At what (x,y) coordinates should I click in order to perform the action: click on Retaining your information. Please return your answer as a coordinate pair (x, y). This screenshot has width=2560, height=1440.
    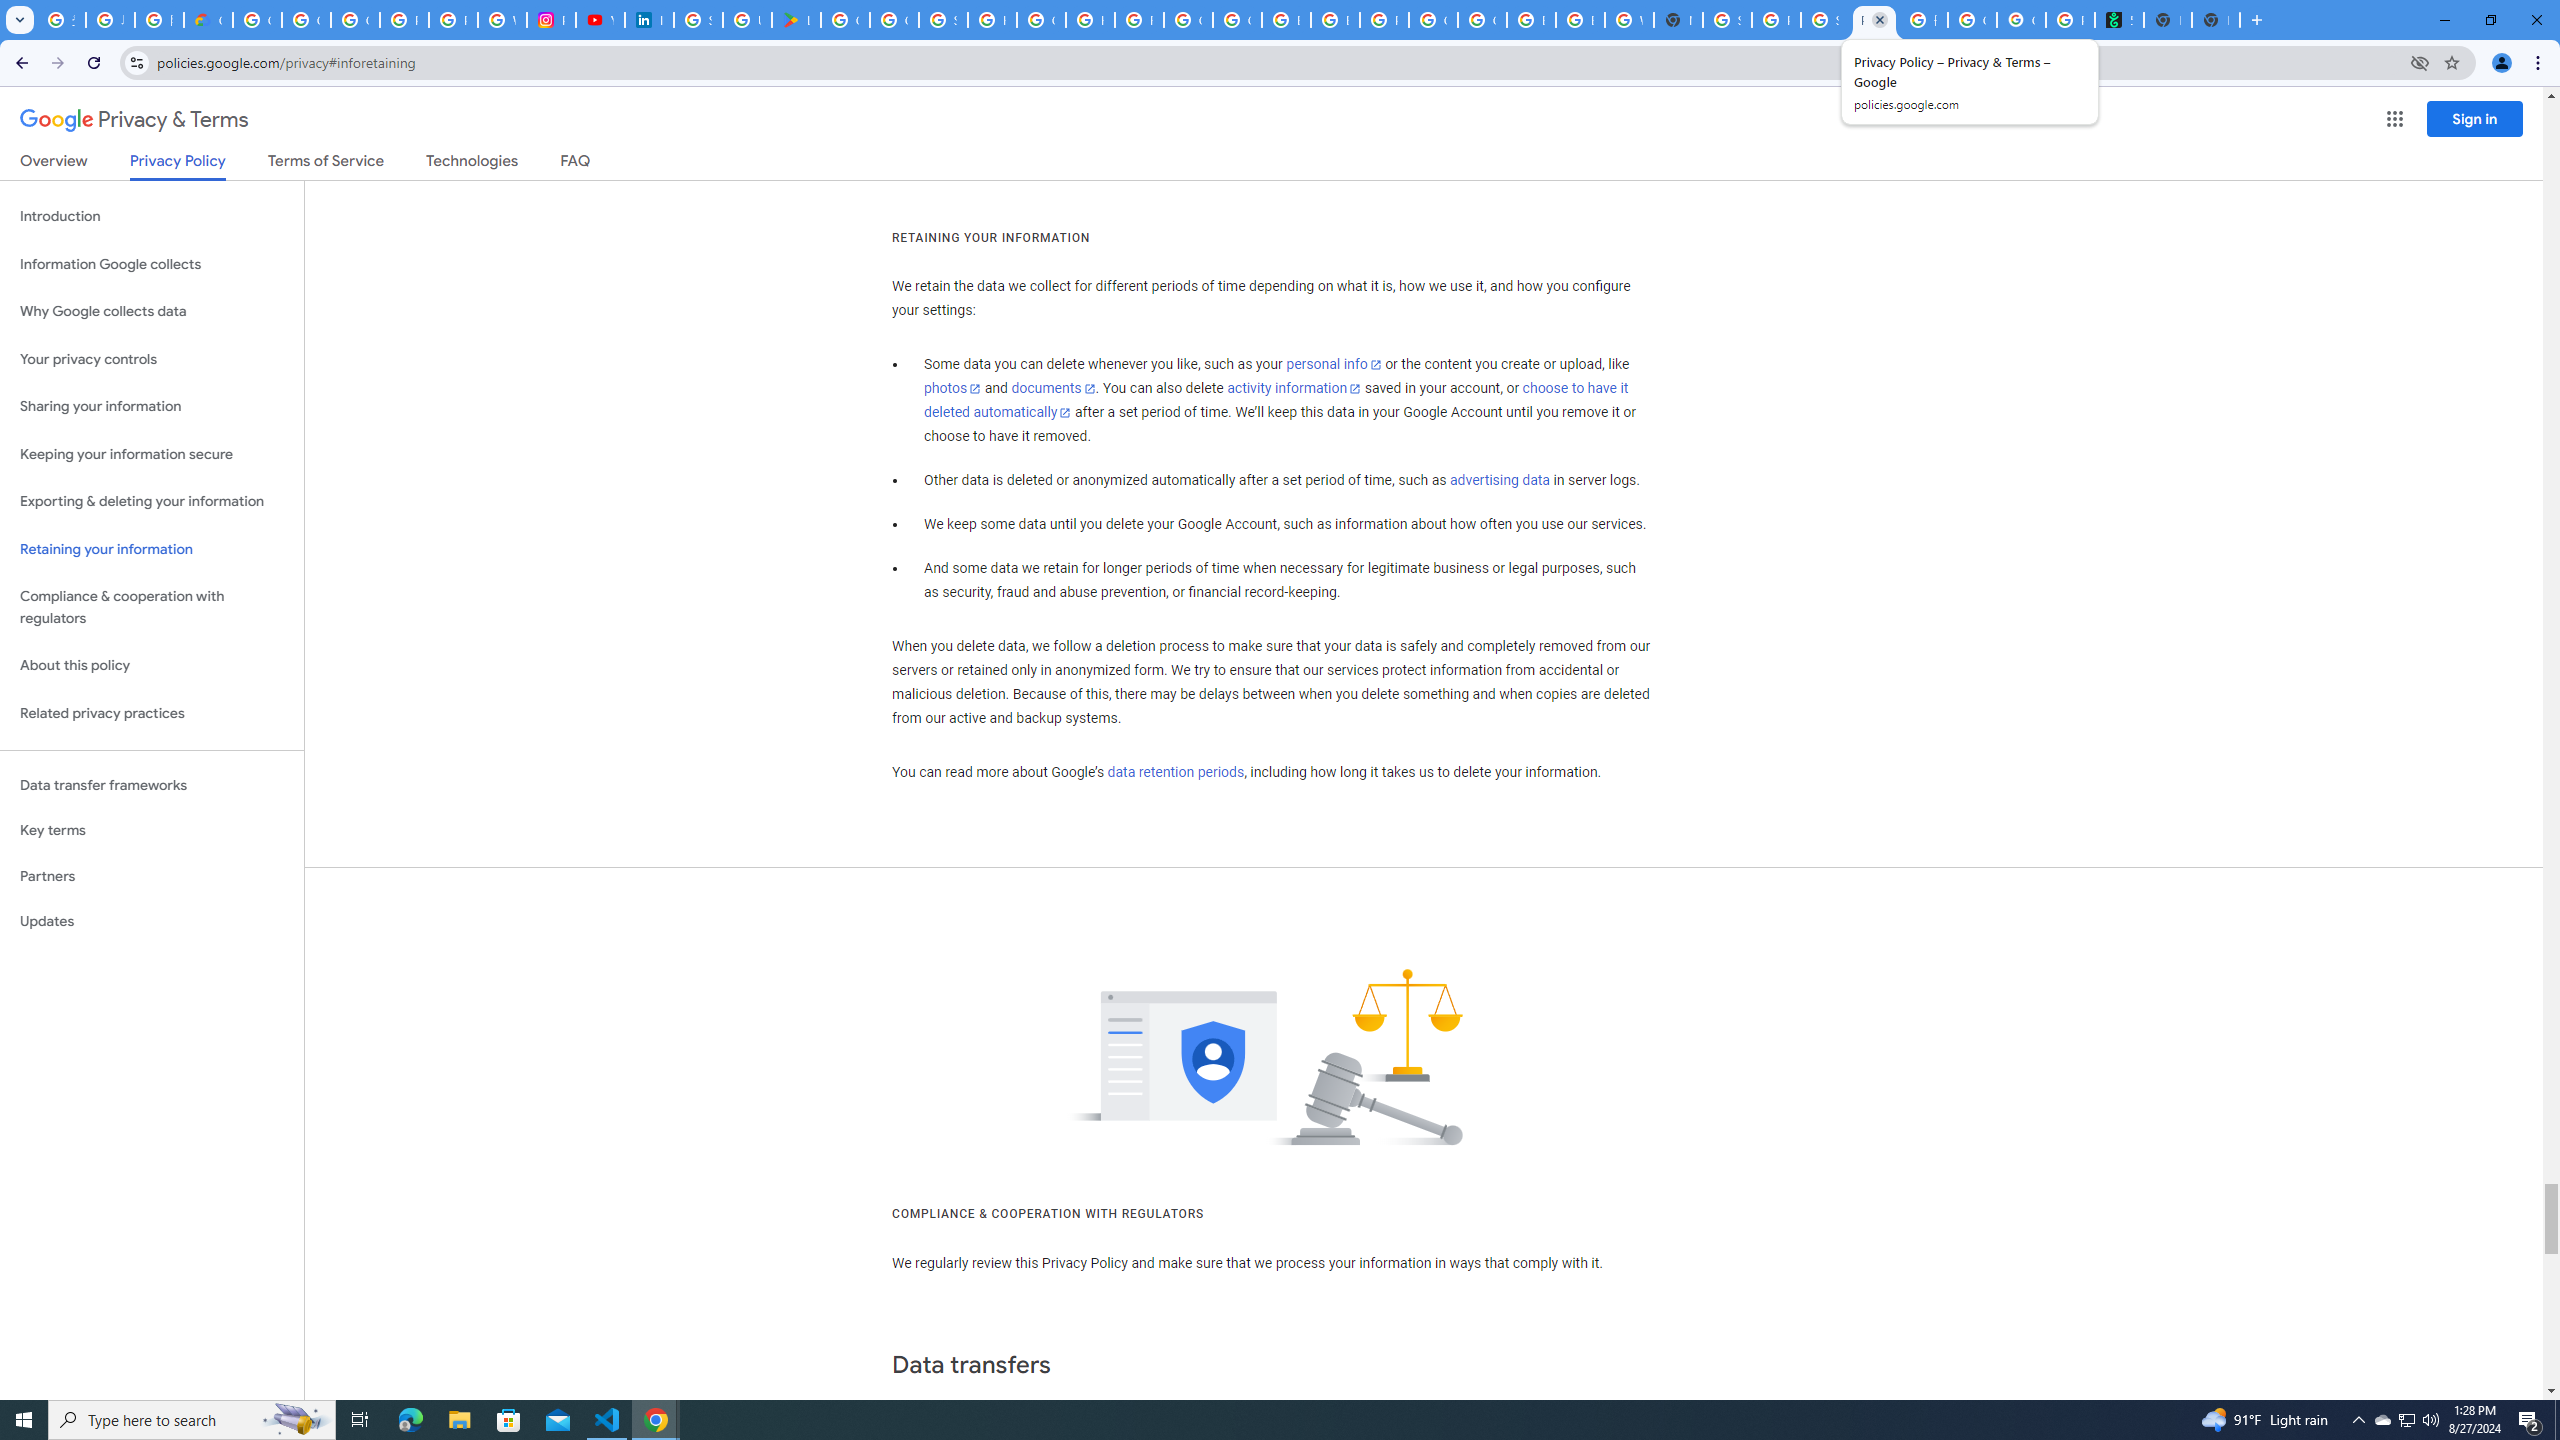
    Looking at the image, I should click on (152, 550).